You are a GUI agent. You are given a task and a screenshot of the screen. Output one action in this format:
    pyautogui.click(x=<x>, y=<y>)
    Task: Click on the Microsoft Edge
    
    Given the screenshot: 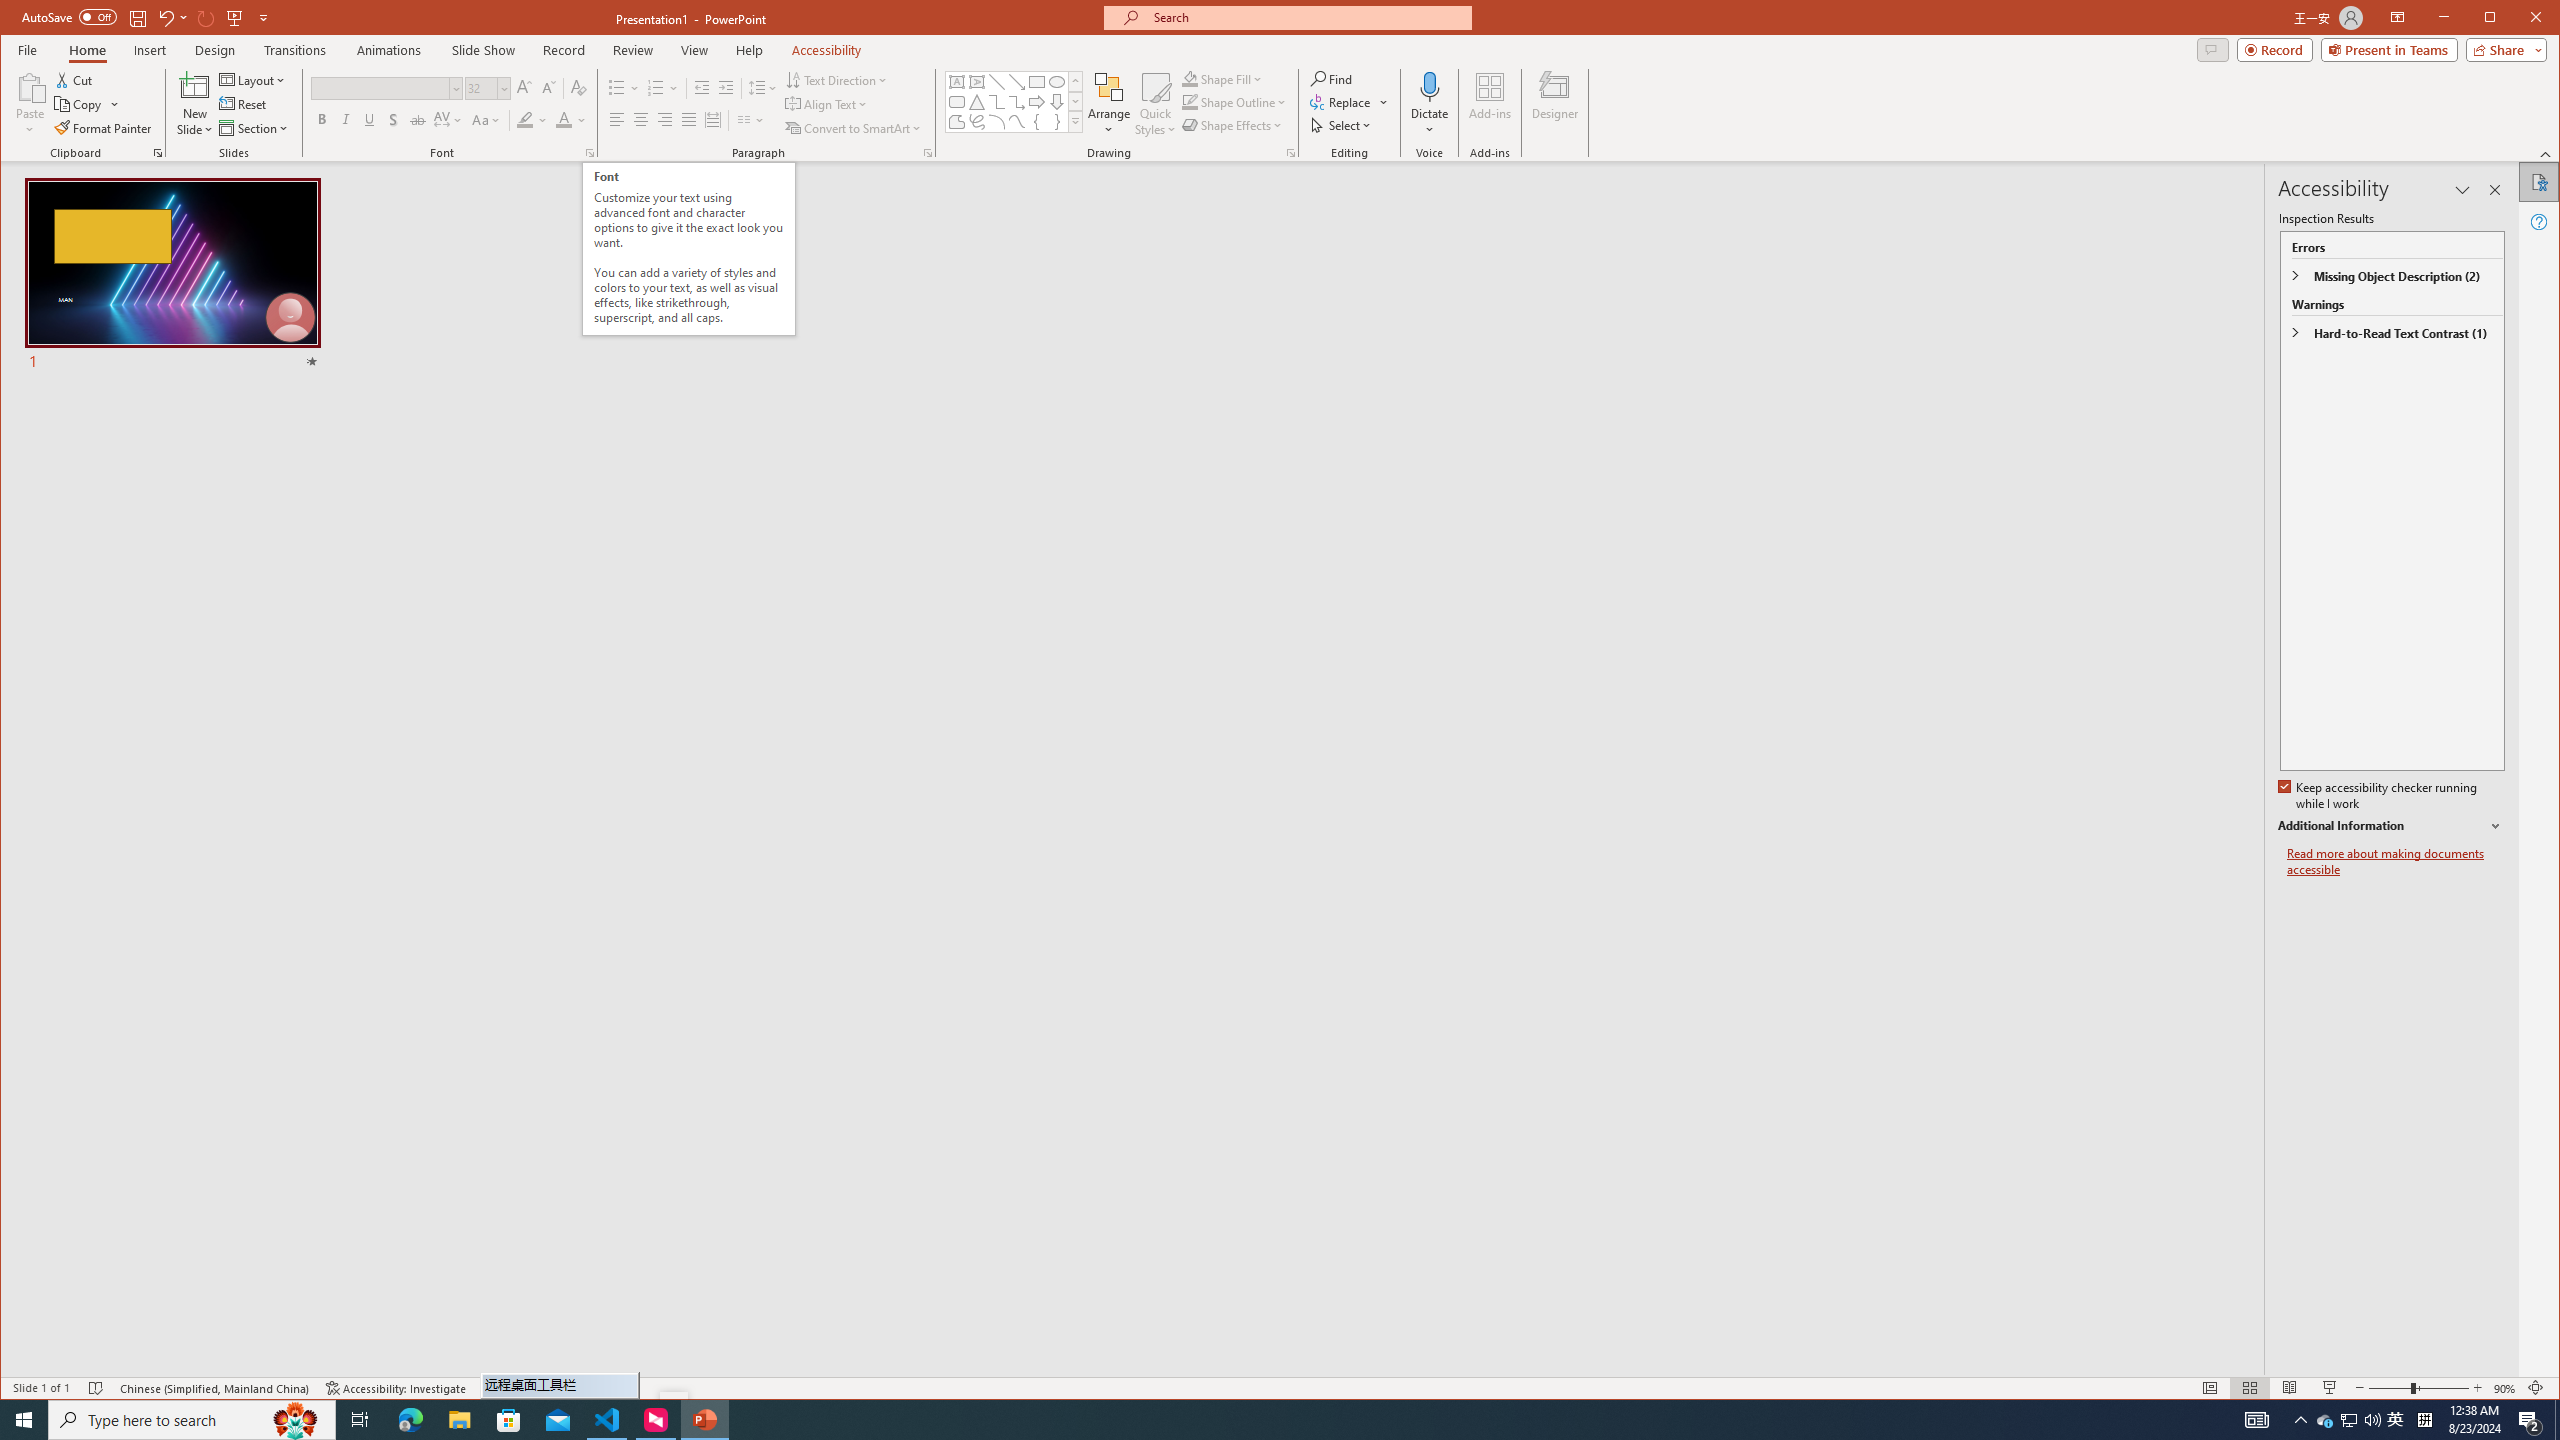 What is the action you would take?
    pyautogui.click(x=410, y=1420)
    